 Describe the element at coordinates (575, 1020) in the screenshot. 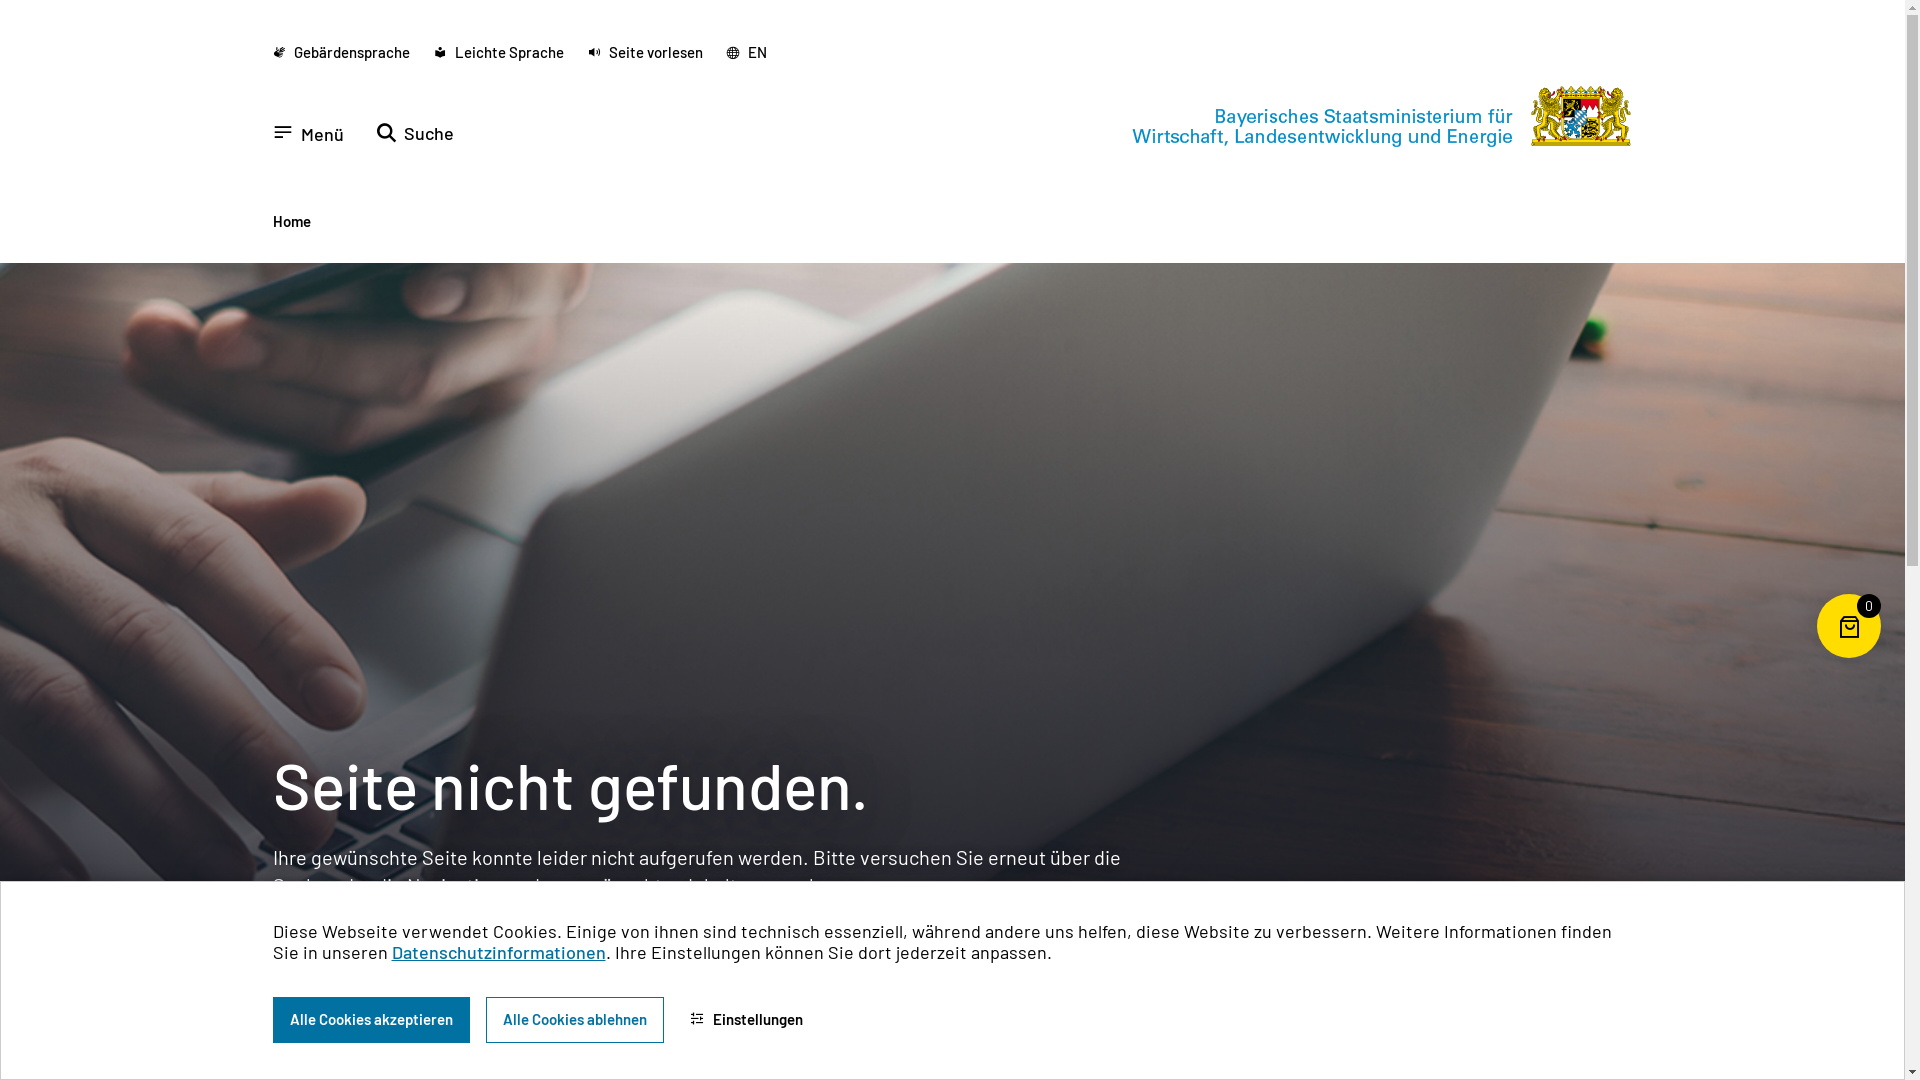

I see `Alle Cookies ablehnen` at that location.